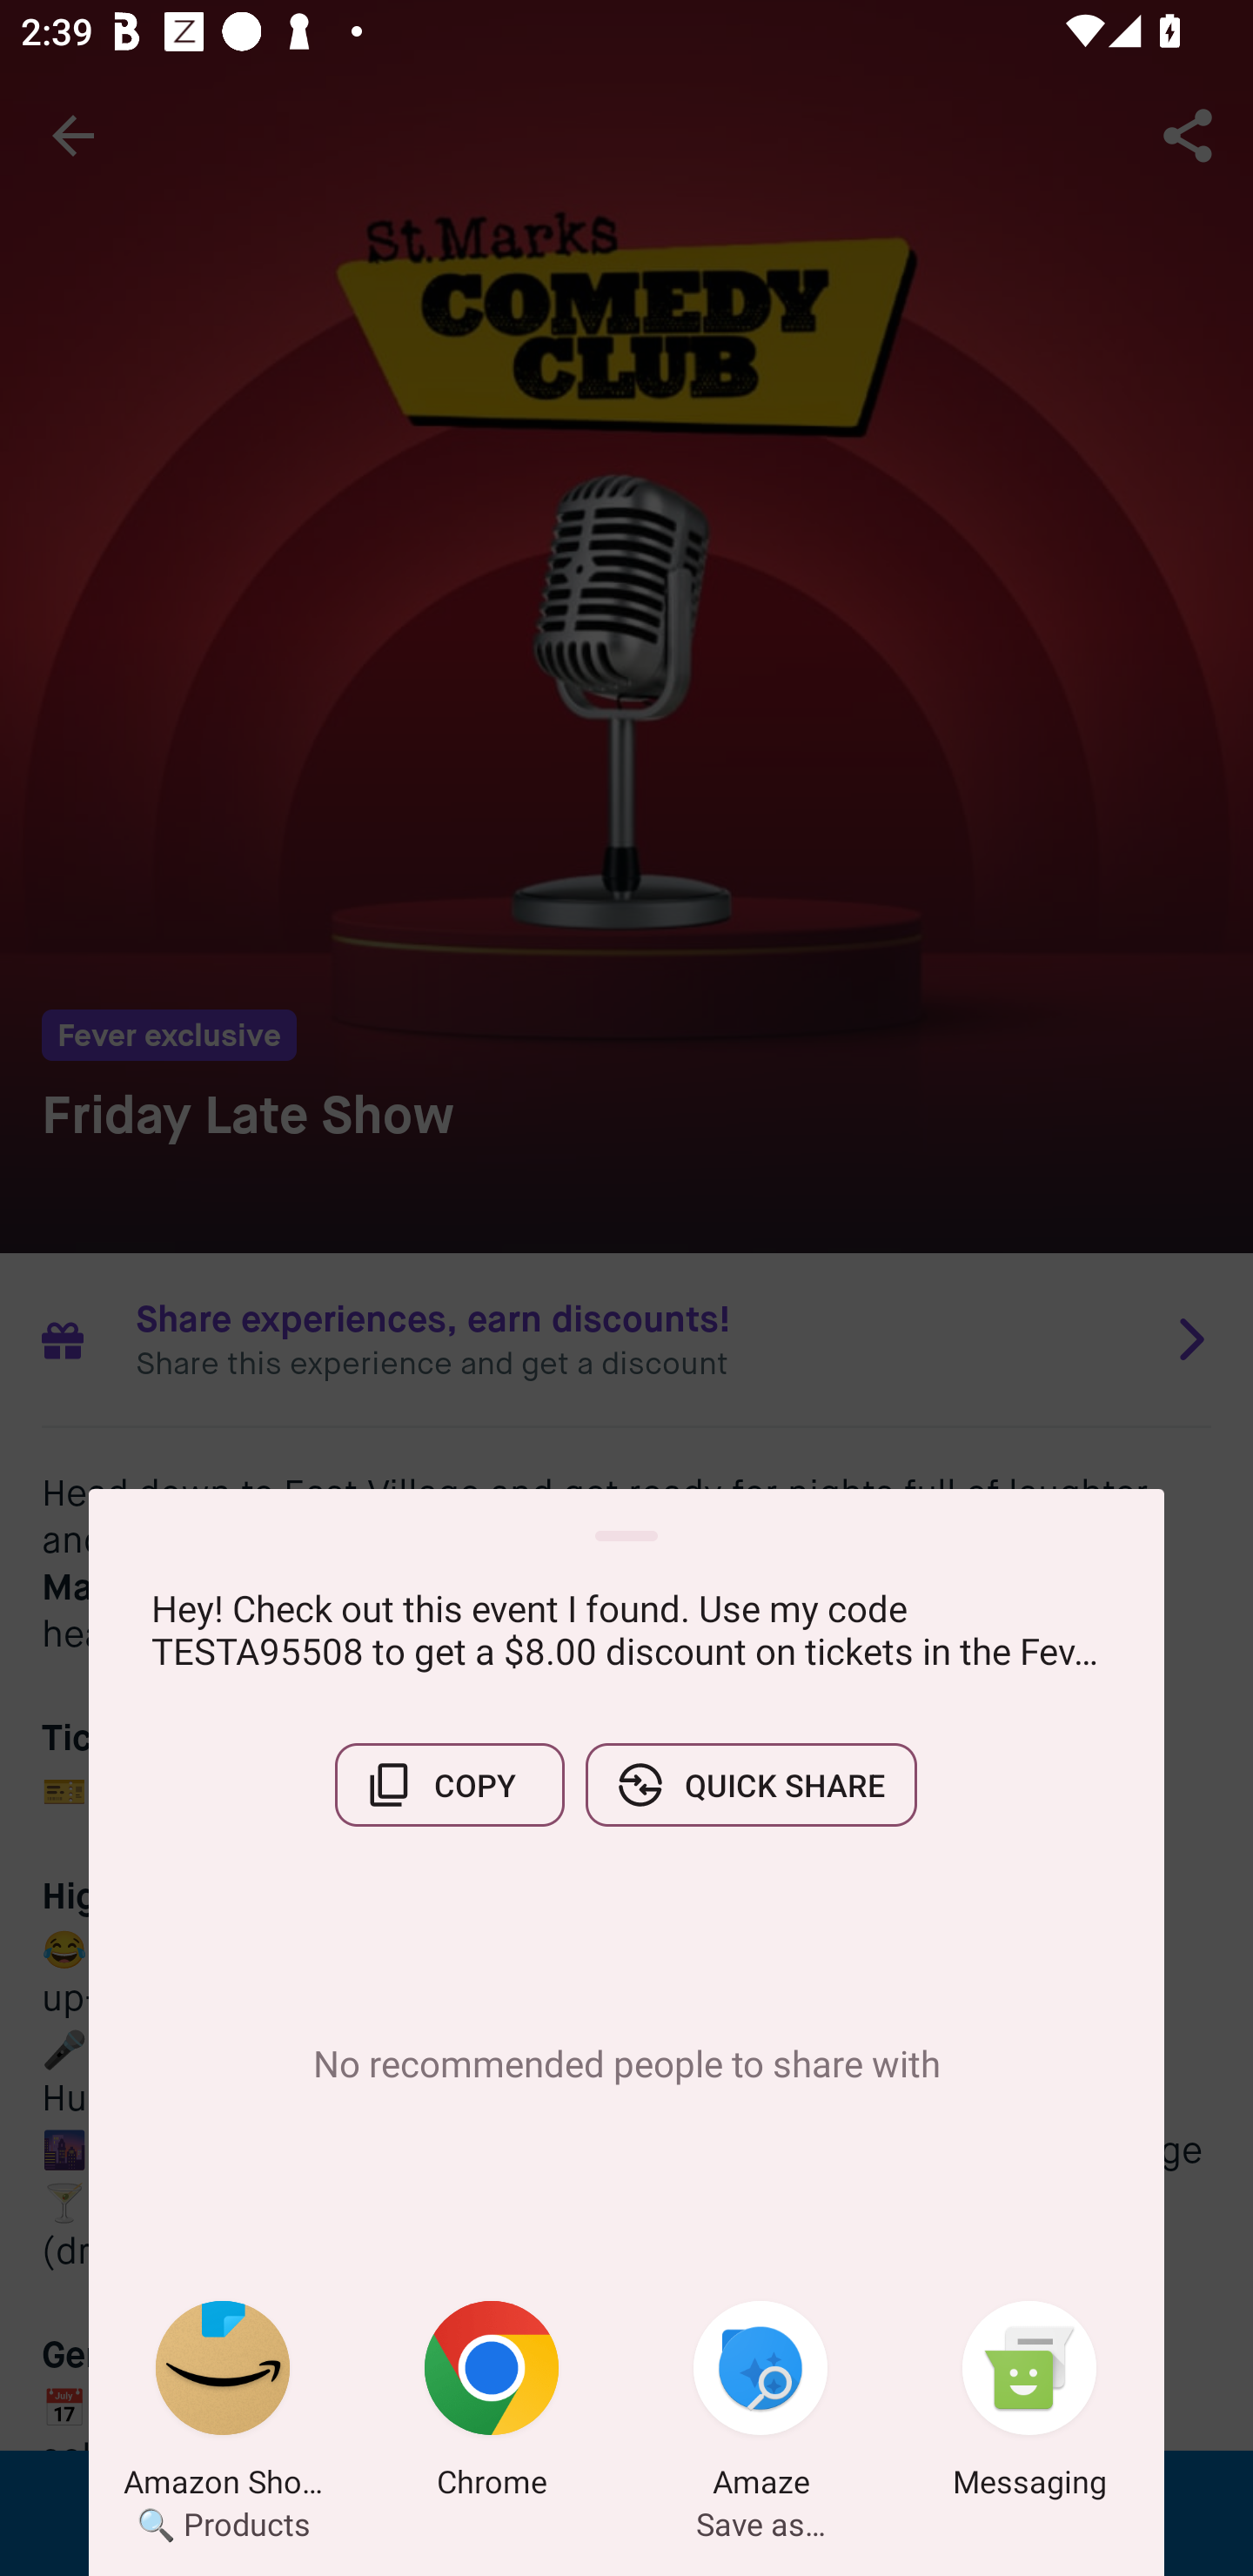 This screenshot has height=2576, width=1253. I want to click on Chrome, so click(492, 2405).